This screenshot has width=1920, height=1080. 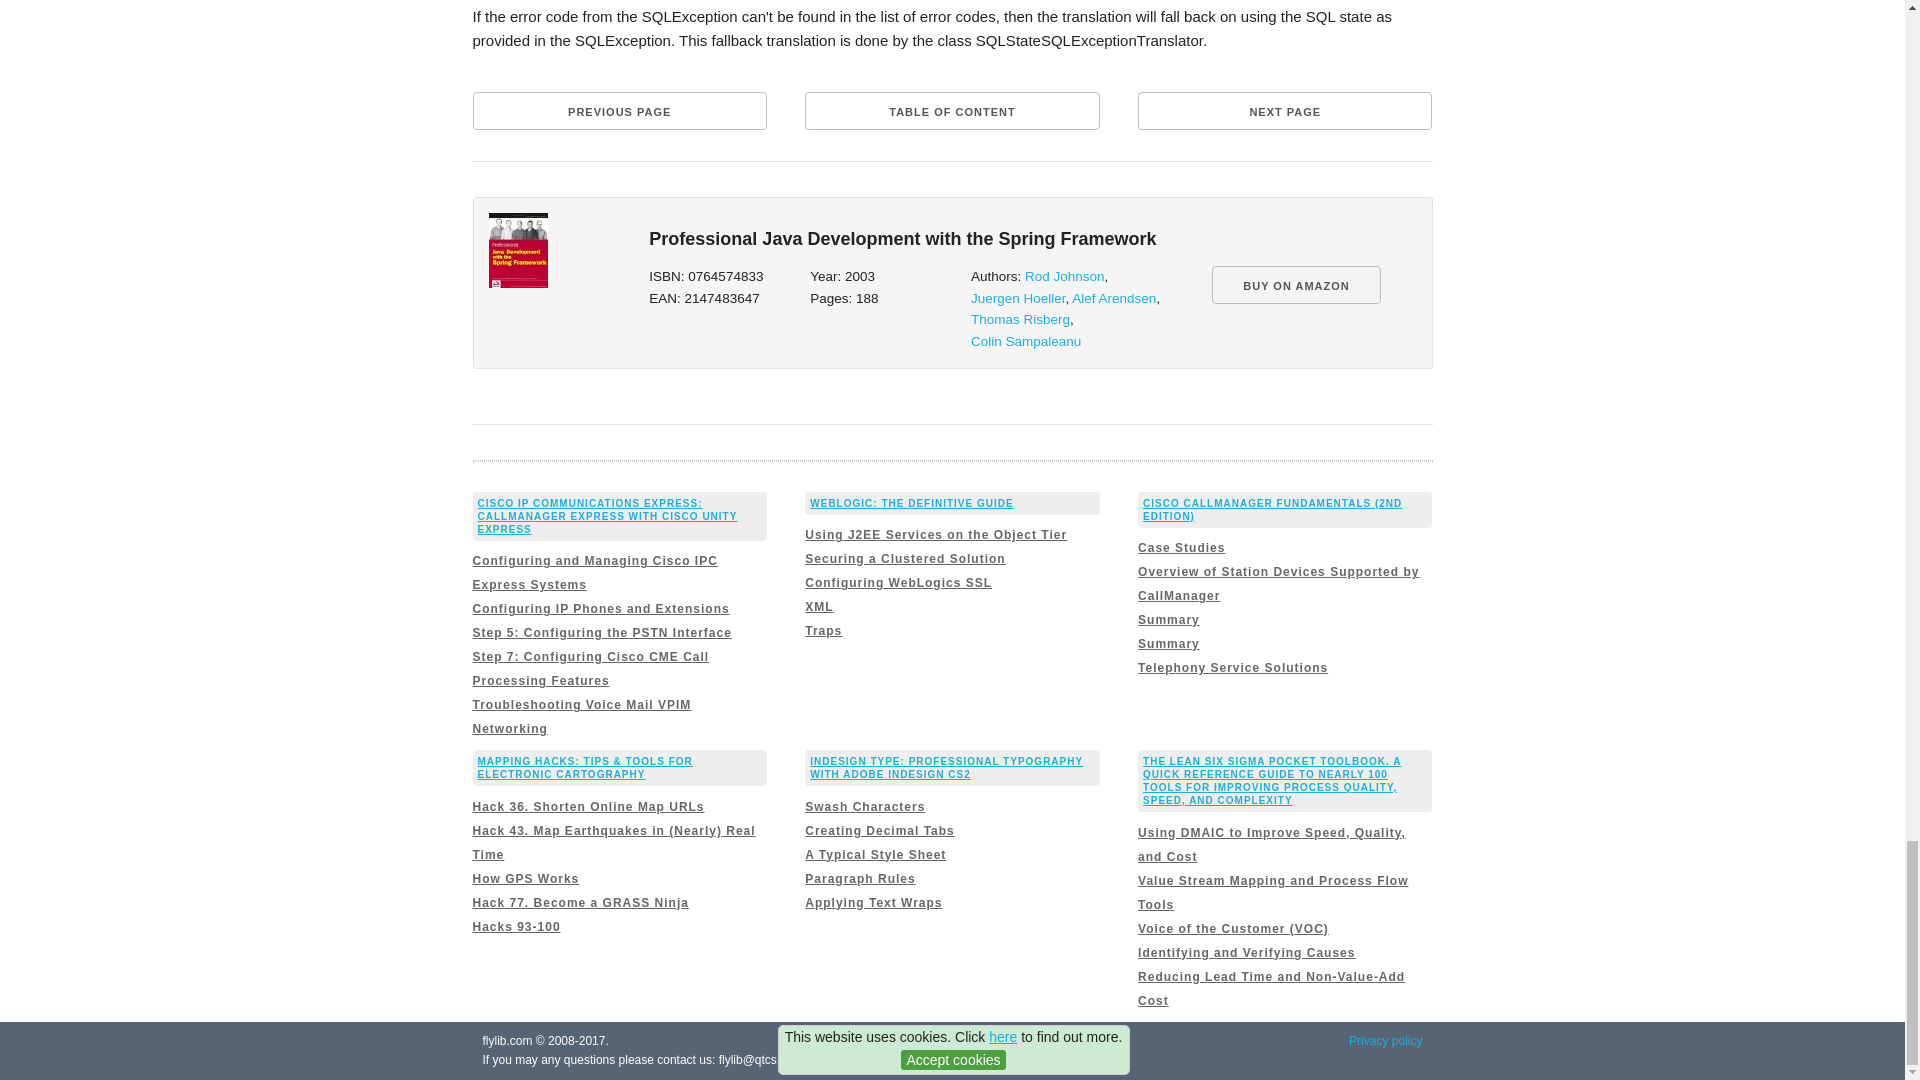 I want to click on Traps, so click(x=823, y=631).